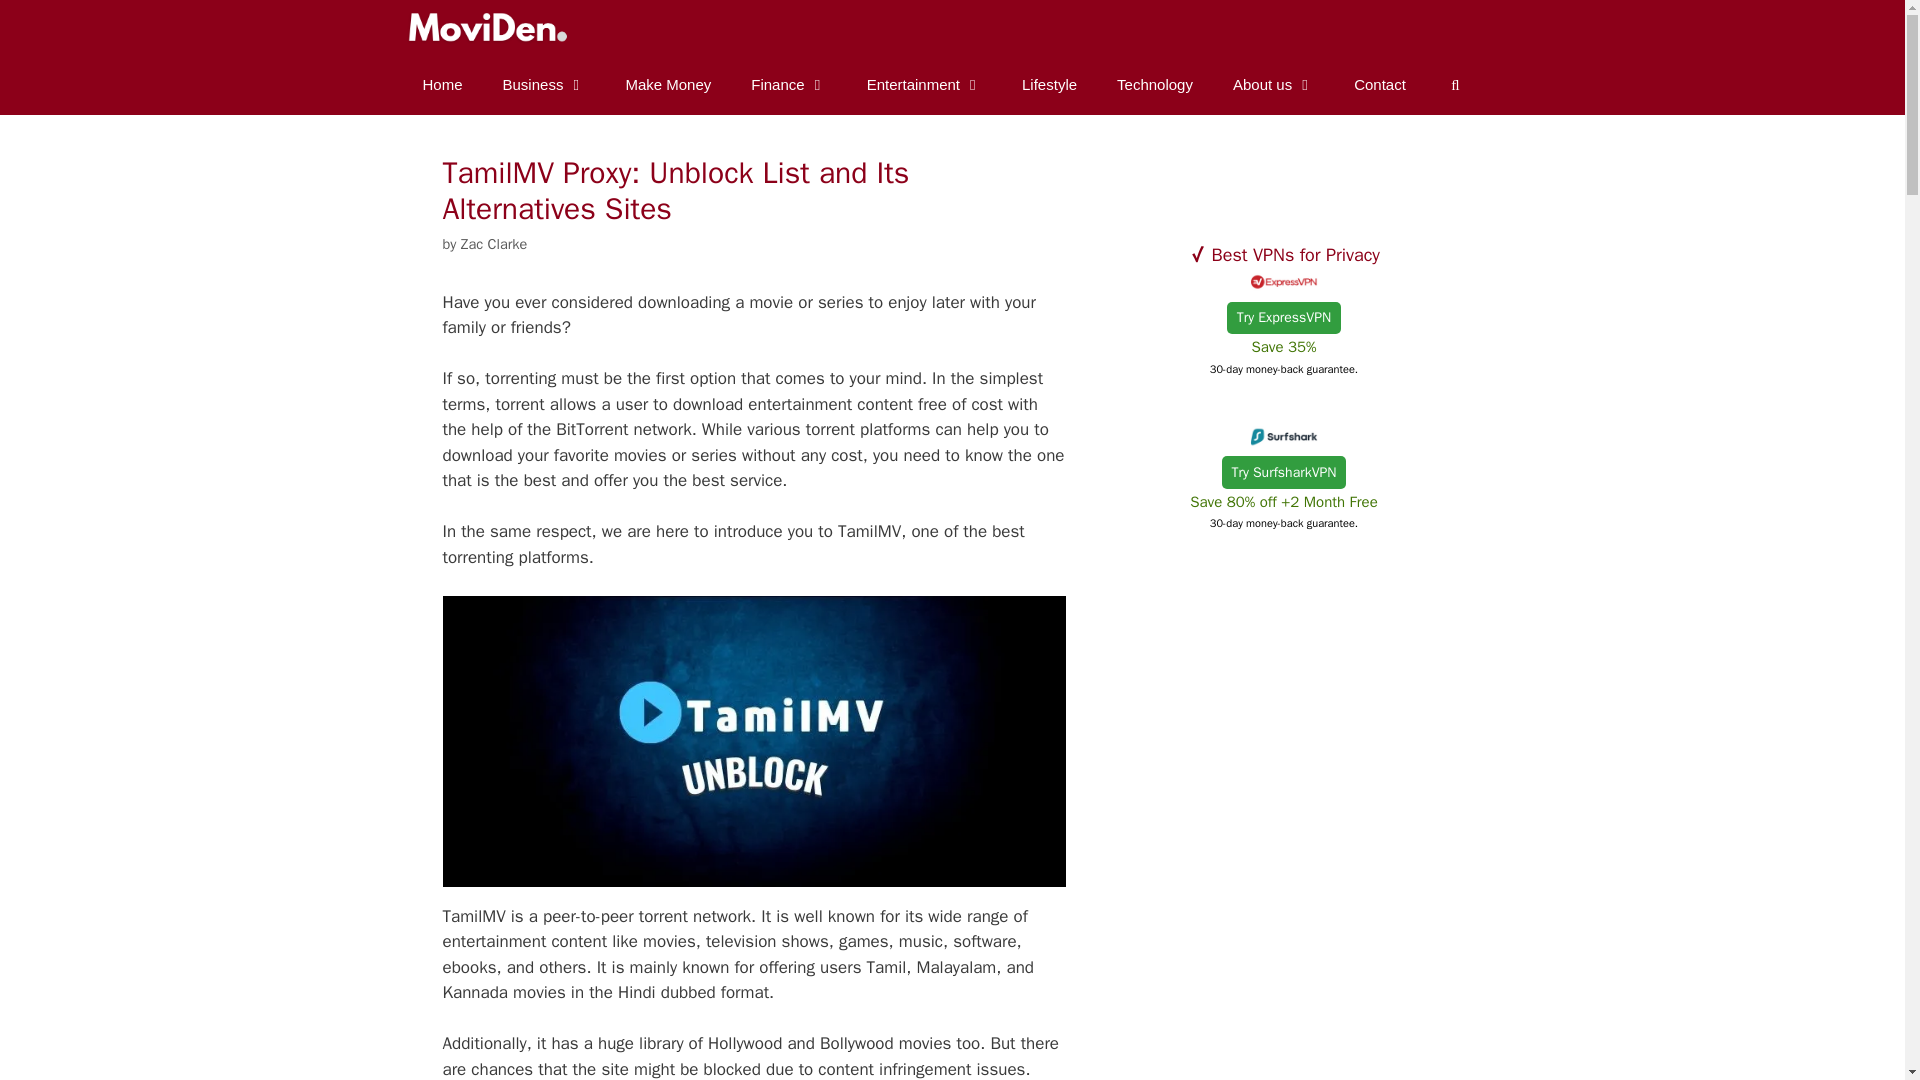 The width and height of the screenshot is (1920, 1080). What do you see at coordinates (668, 84) in the screenshot?
I see `Make Money` at bounding box center [668, 84].